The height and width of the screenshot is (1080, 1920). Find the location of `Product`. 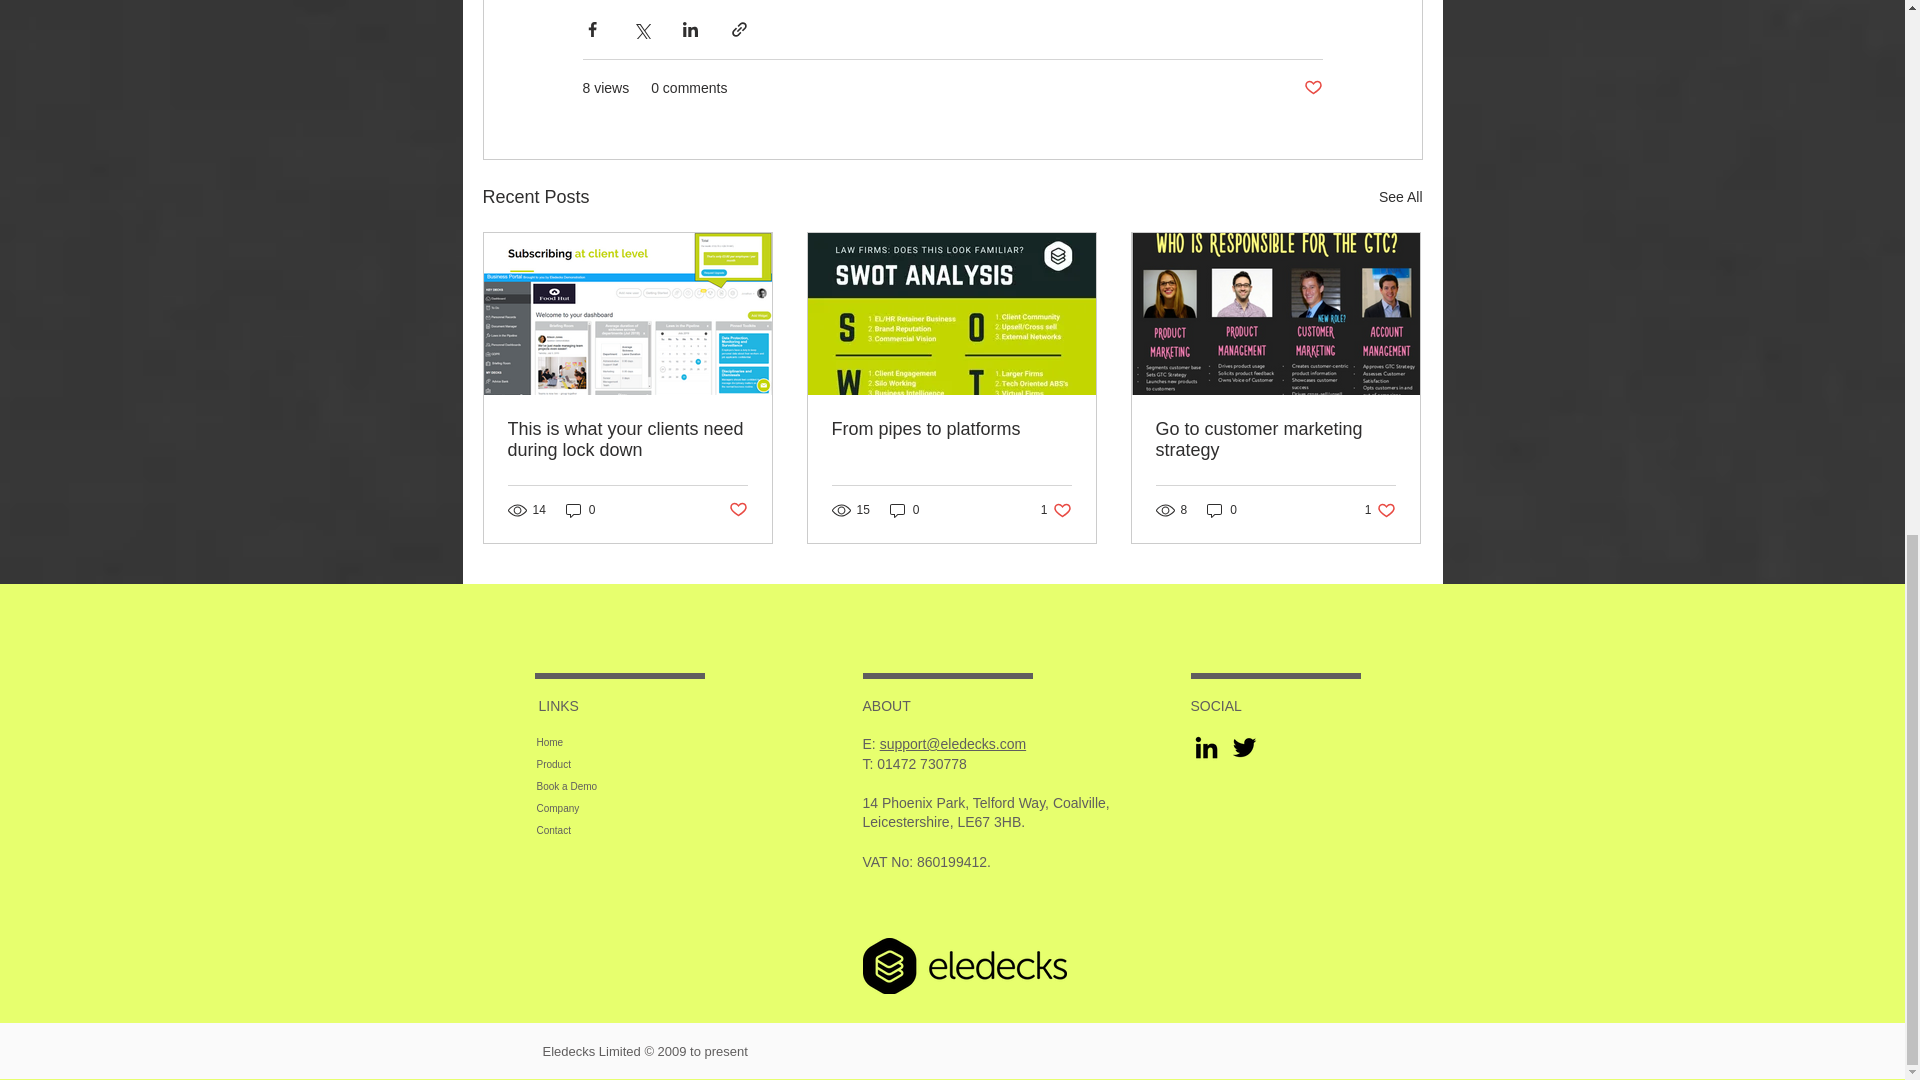

Product is located at coordinates (596, 764).